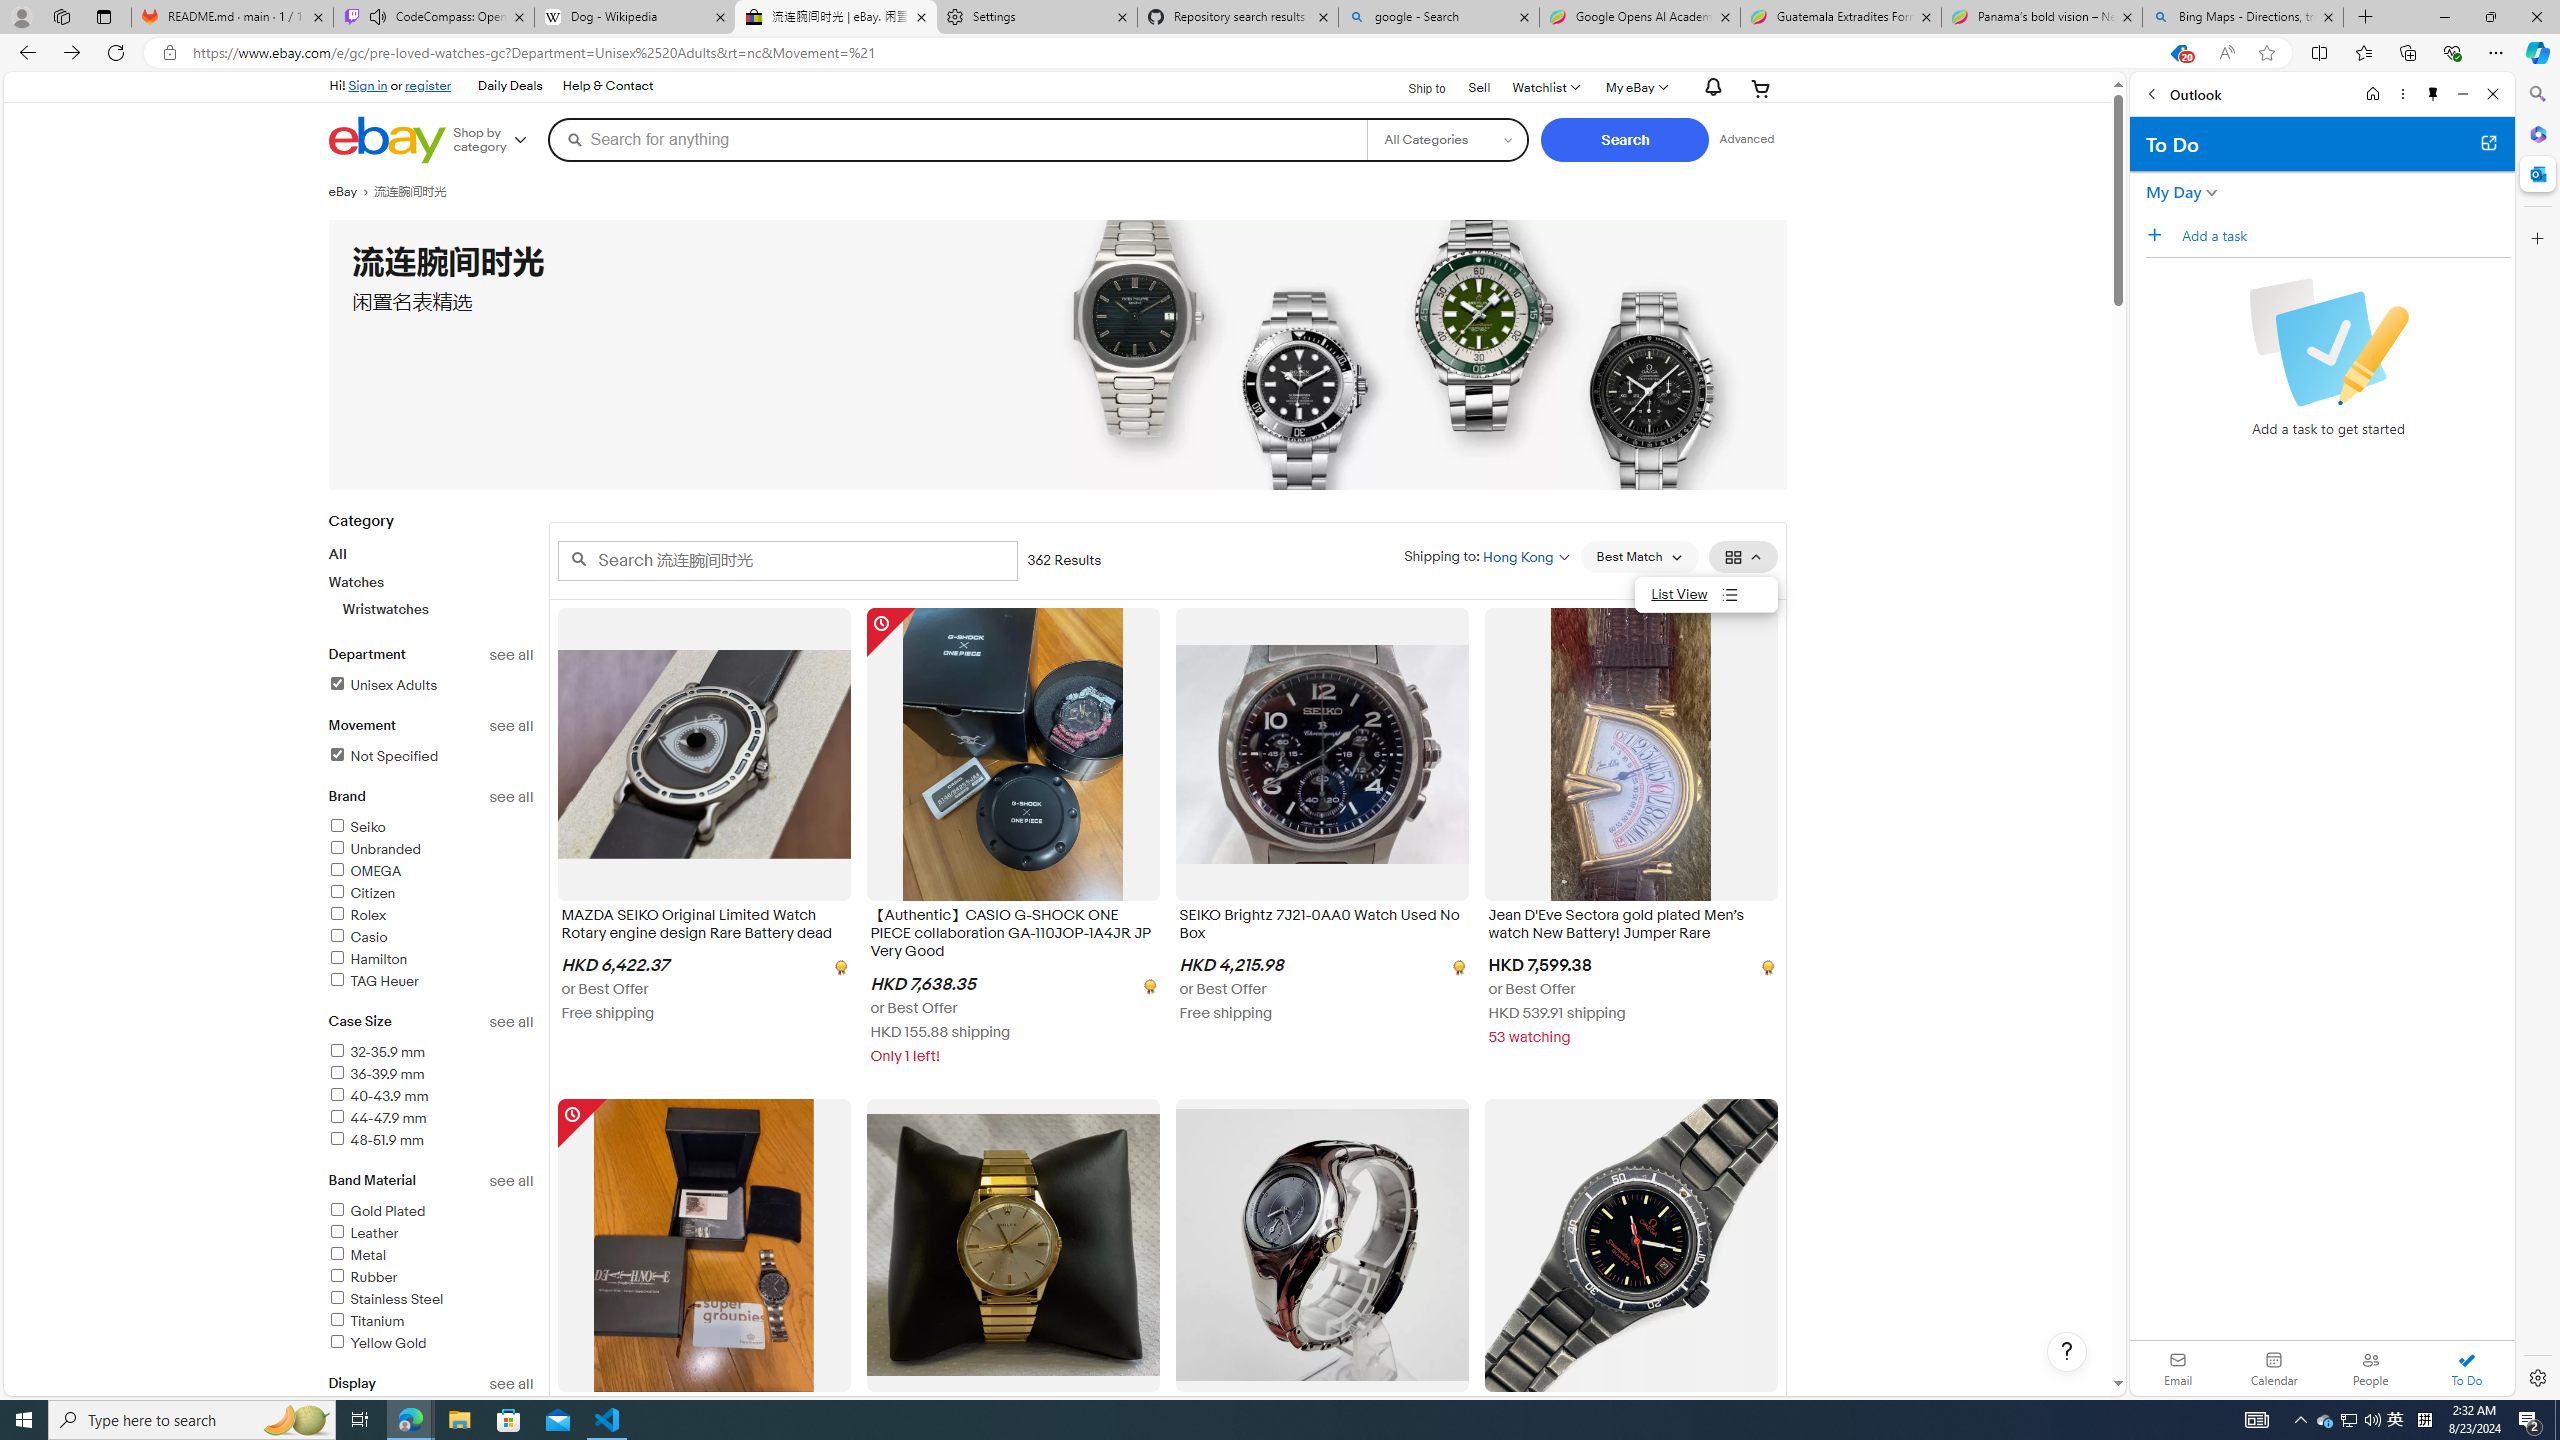  Describe the element at coordinates (376, 1074) in the screenshot. I see `36-39.9 mm` at that location.